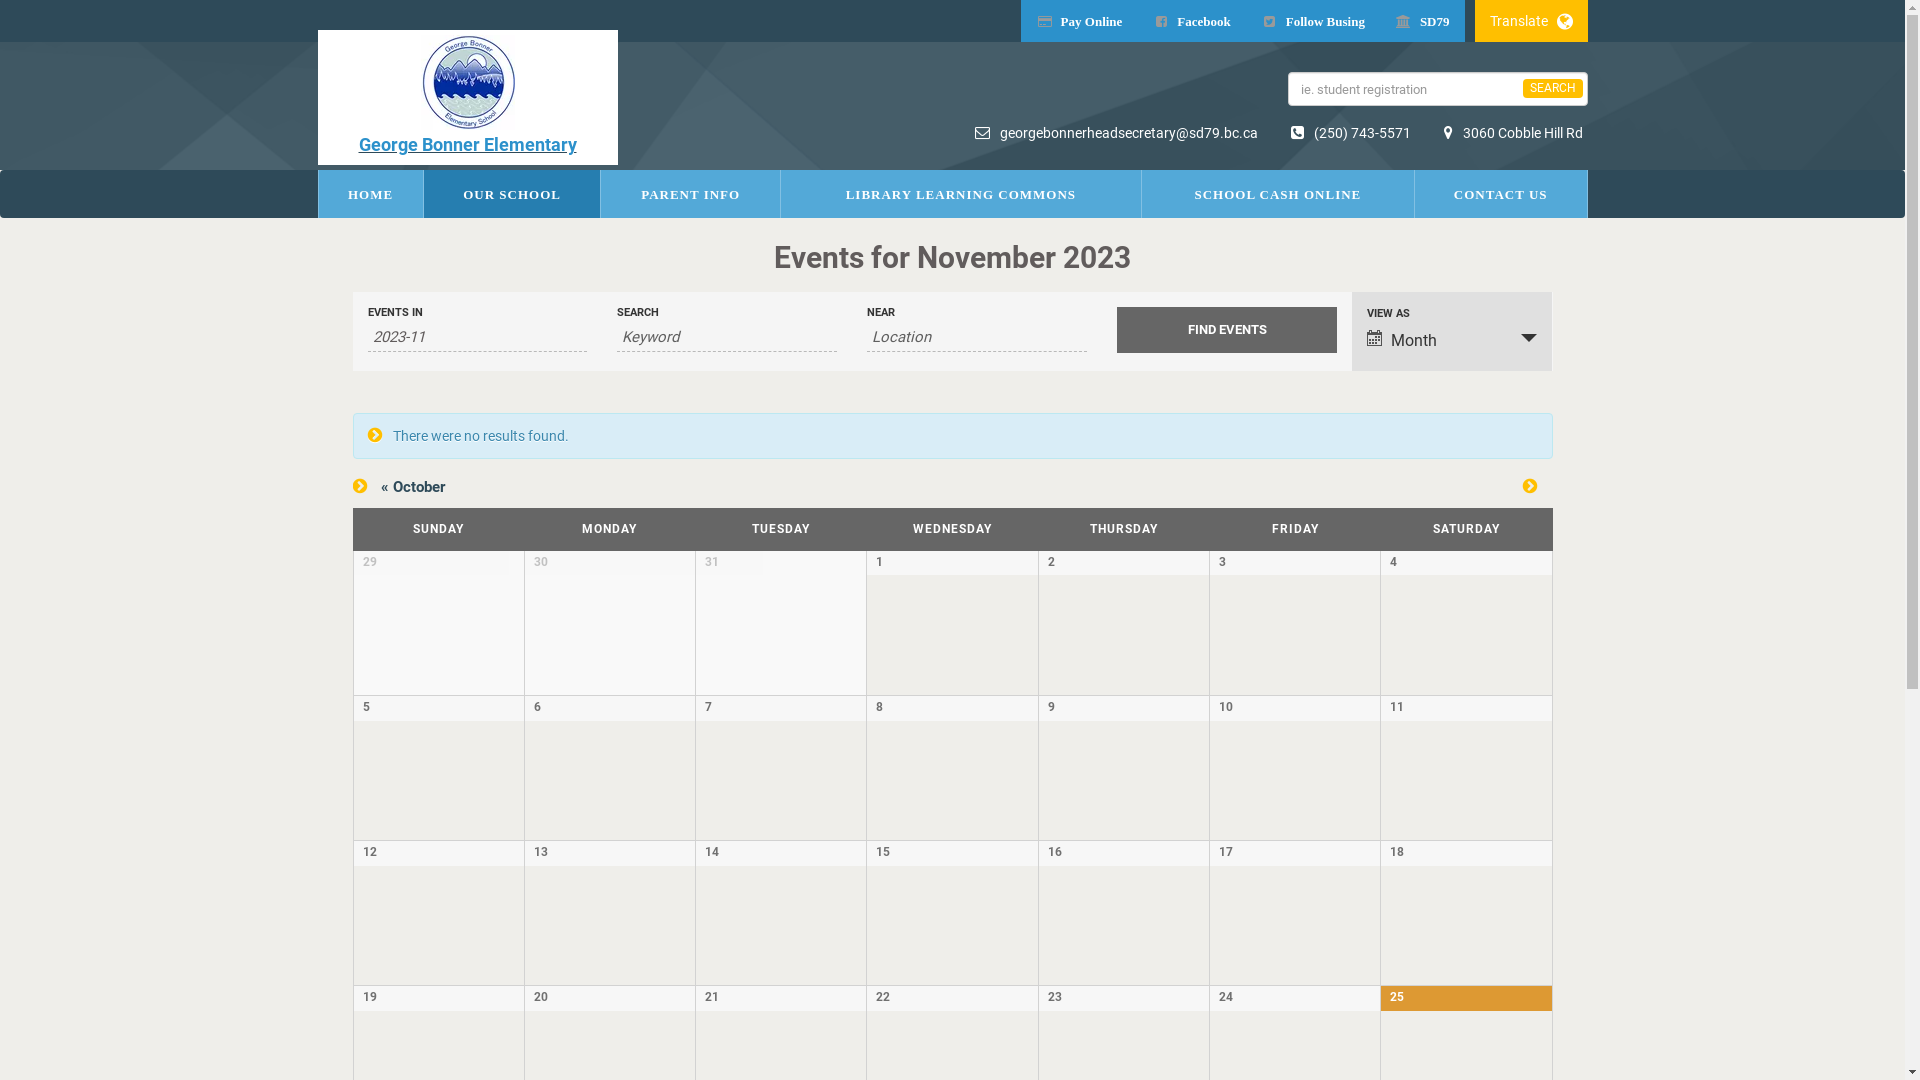 This screenshot has height=1080, width=1920. What do you see at coordinates (1313, 21) in the screenshot?
I see `Follow Busing` at bounding box center [1313, 21].